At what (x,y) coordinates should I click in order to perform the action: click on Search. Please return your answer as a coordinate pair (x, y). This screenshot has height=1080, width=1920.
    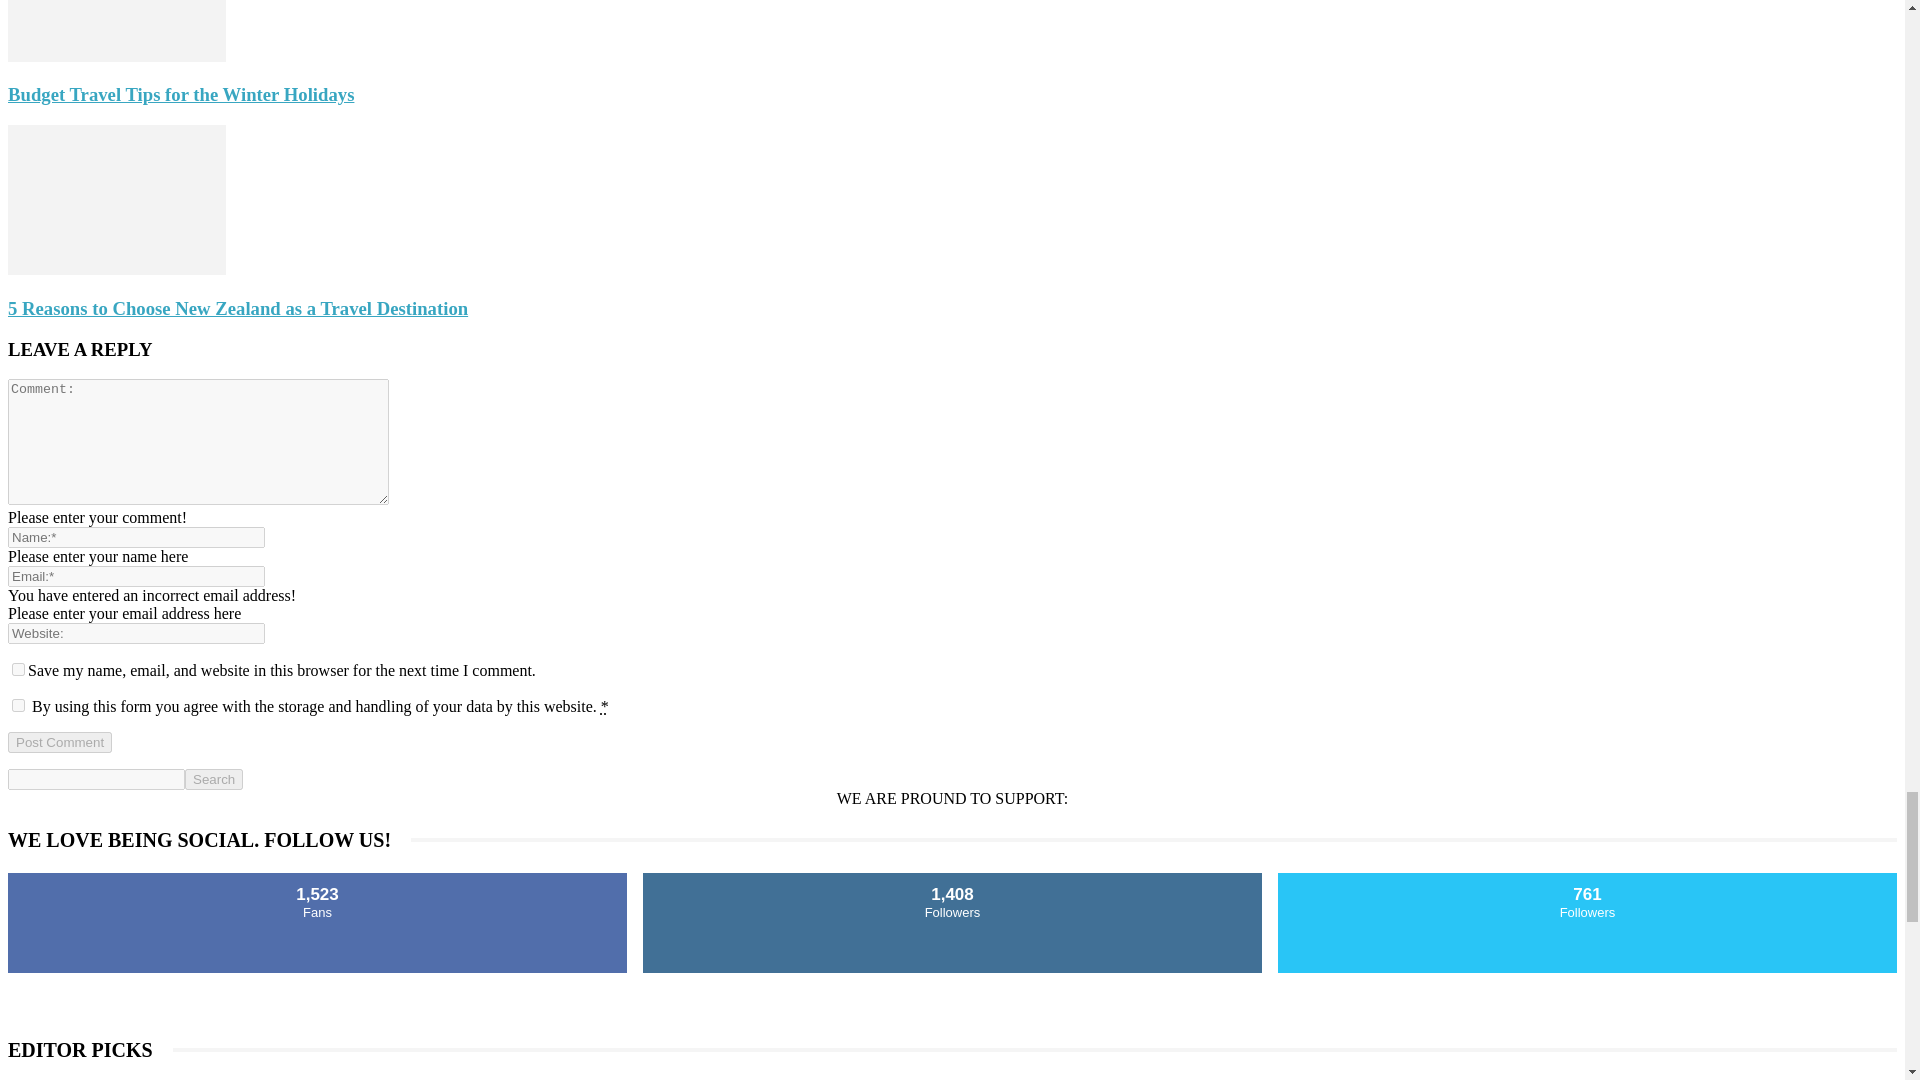
    Looking at the image, I should click on (214, 778).